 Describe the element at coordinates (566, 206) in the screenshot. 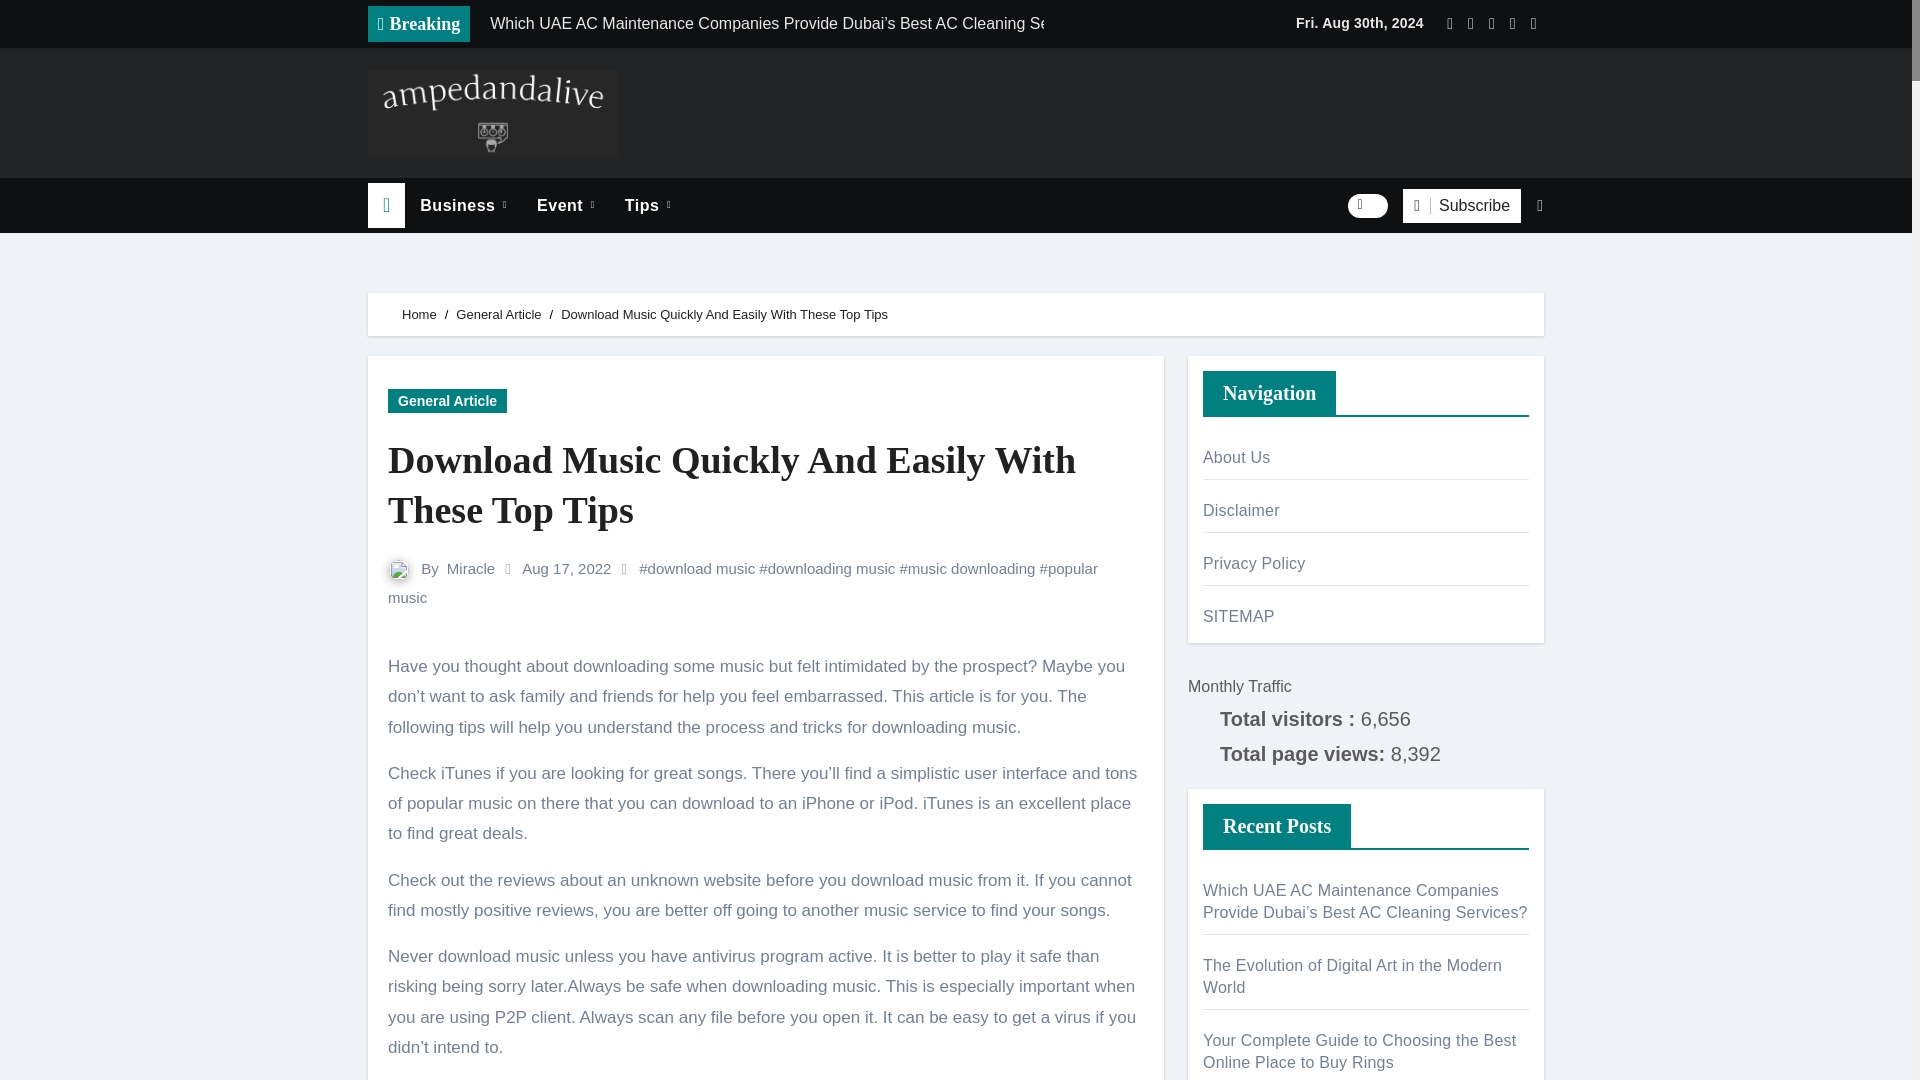

I see `Event` at that location.